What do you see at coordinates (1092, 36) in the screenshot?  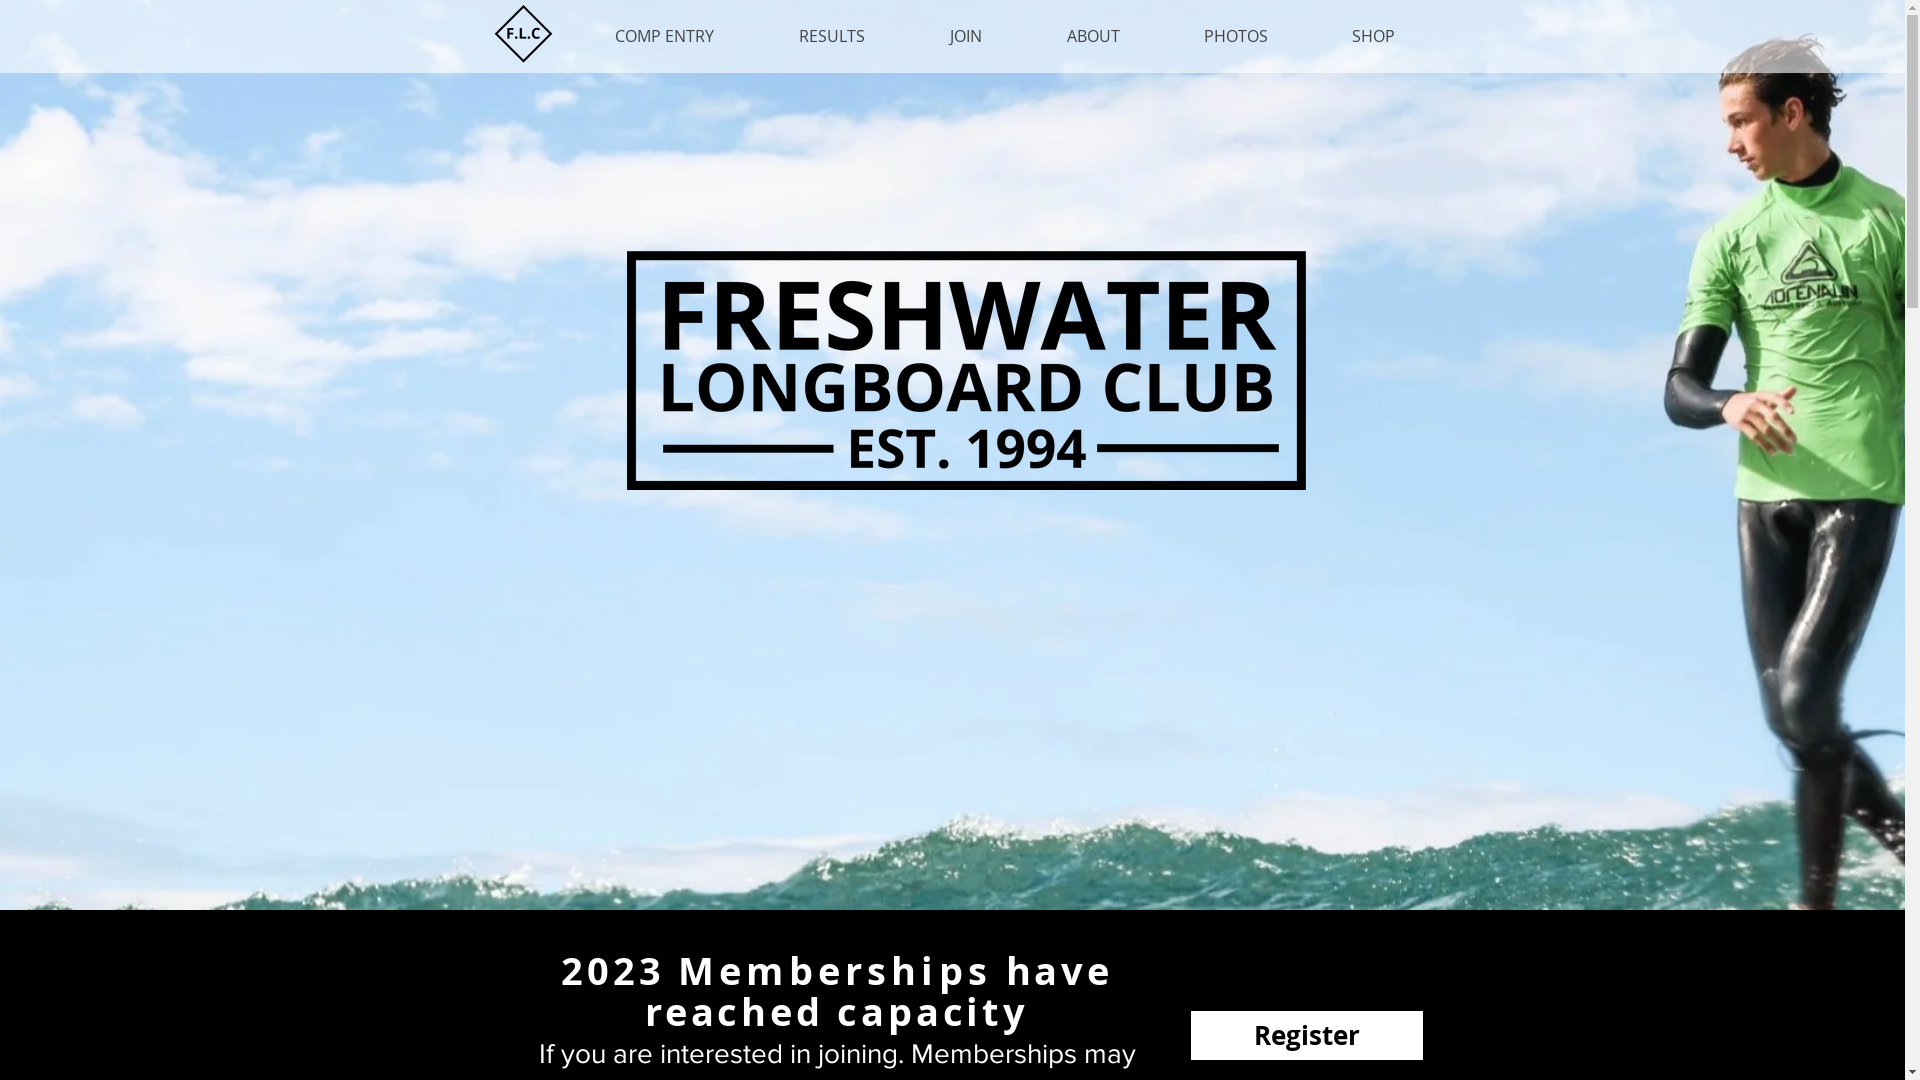 I see `ABOUT` at bounding box center [1092, 36].